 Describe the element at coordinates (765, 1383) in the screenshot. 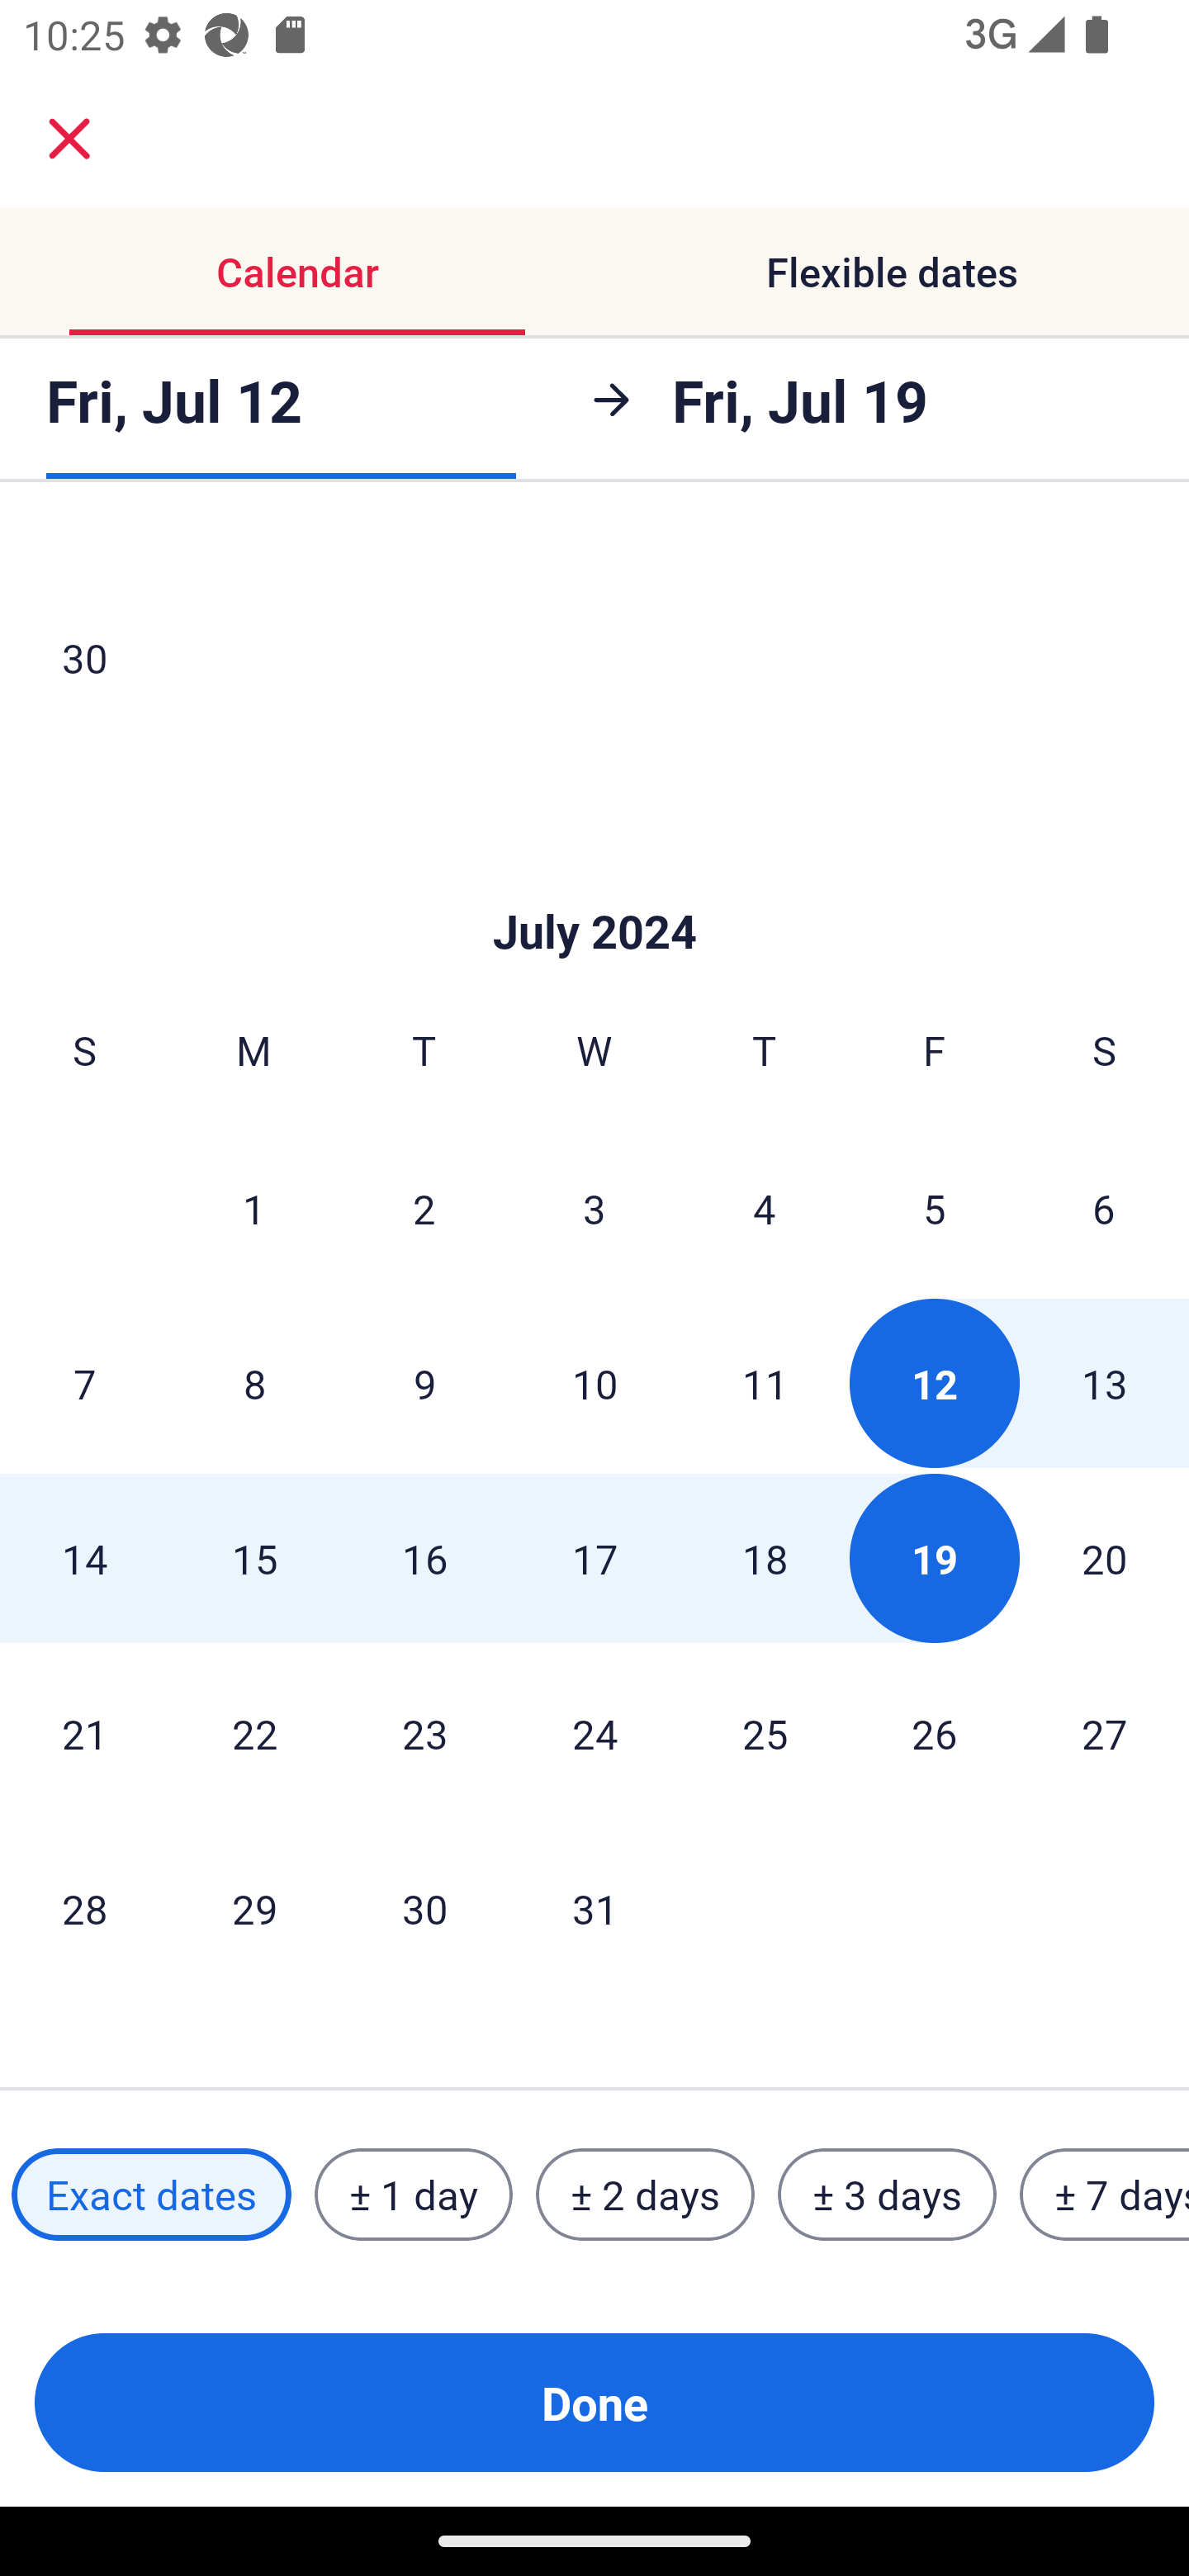

I see `11 Thursday, July 11, 2024` at that location.